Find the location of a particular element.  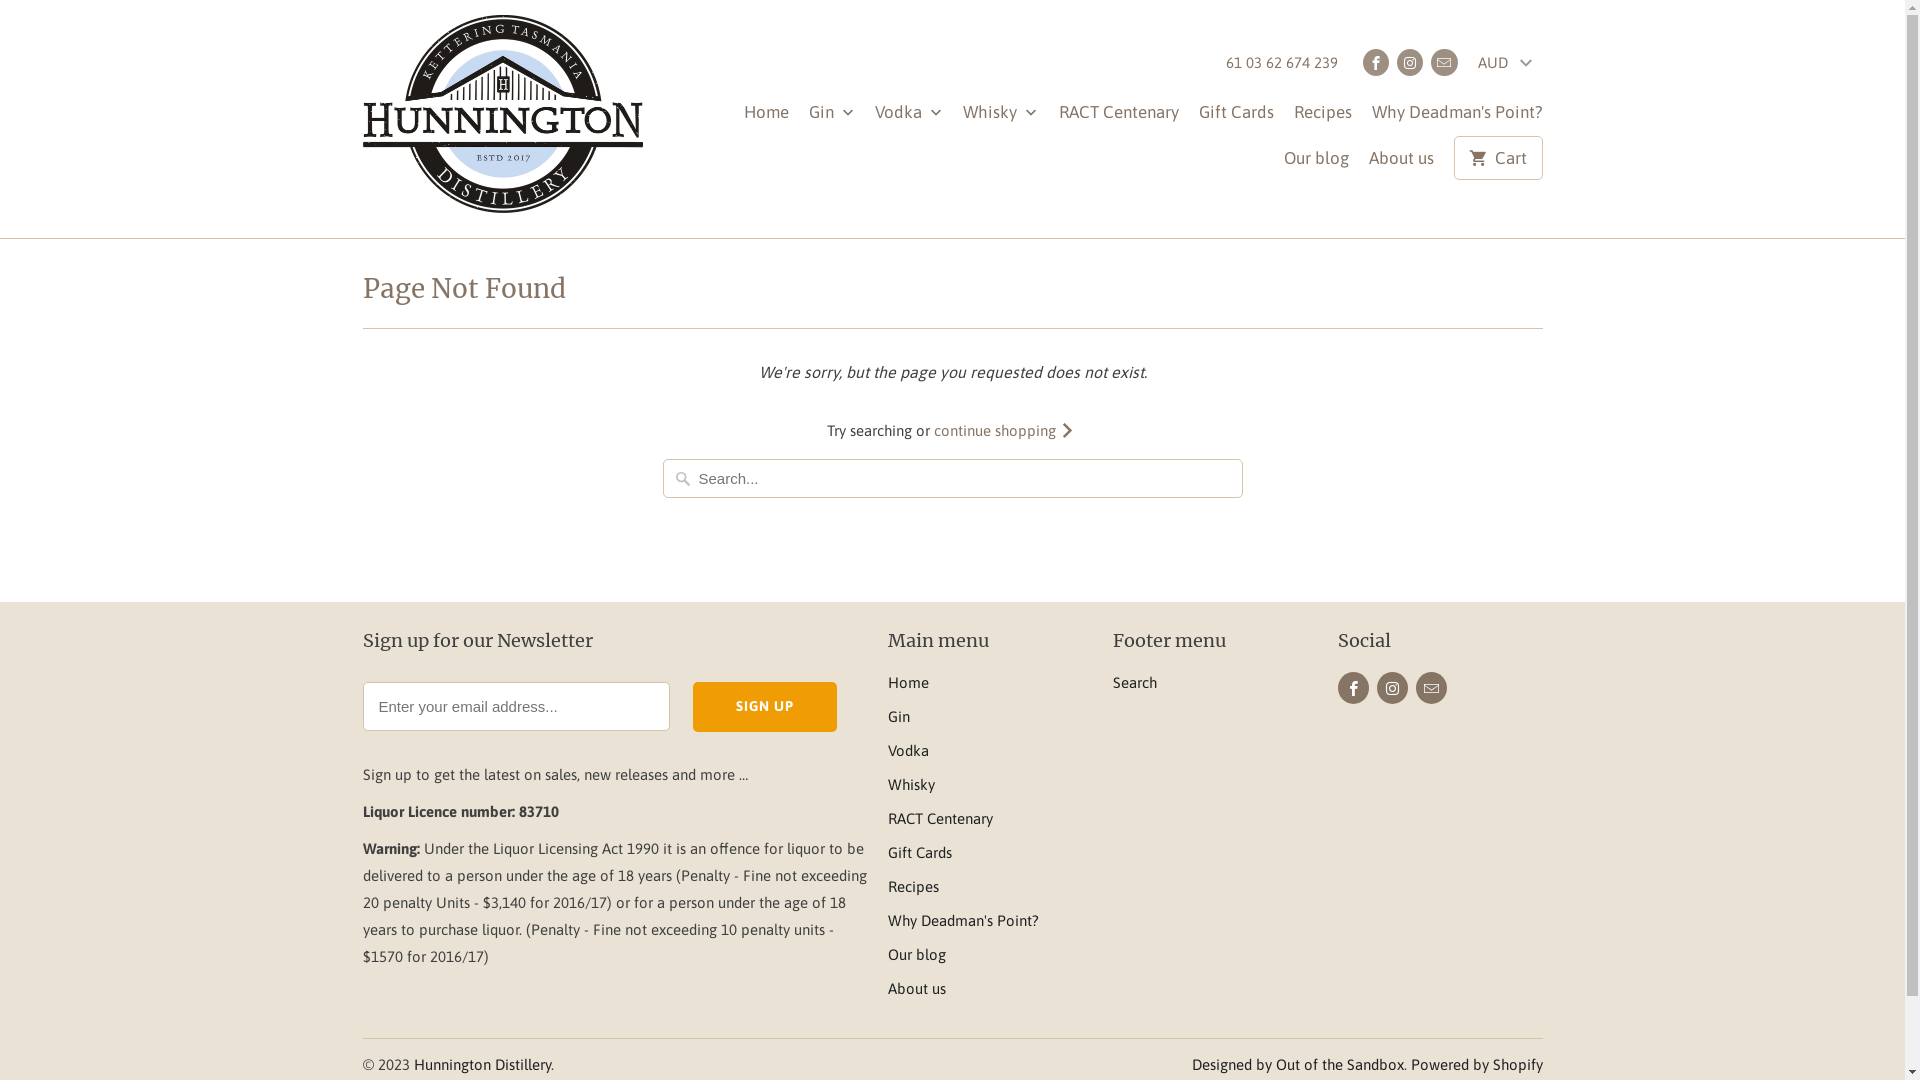

About us is located at coordinates (917, 988).